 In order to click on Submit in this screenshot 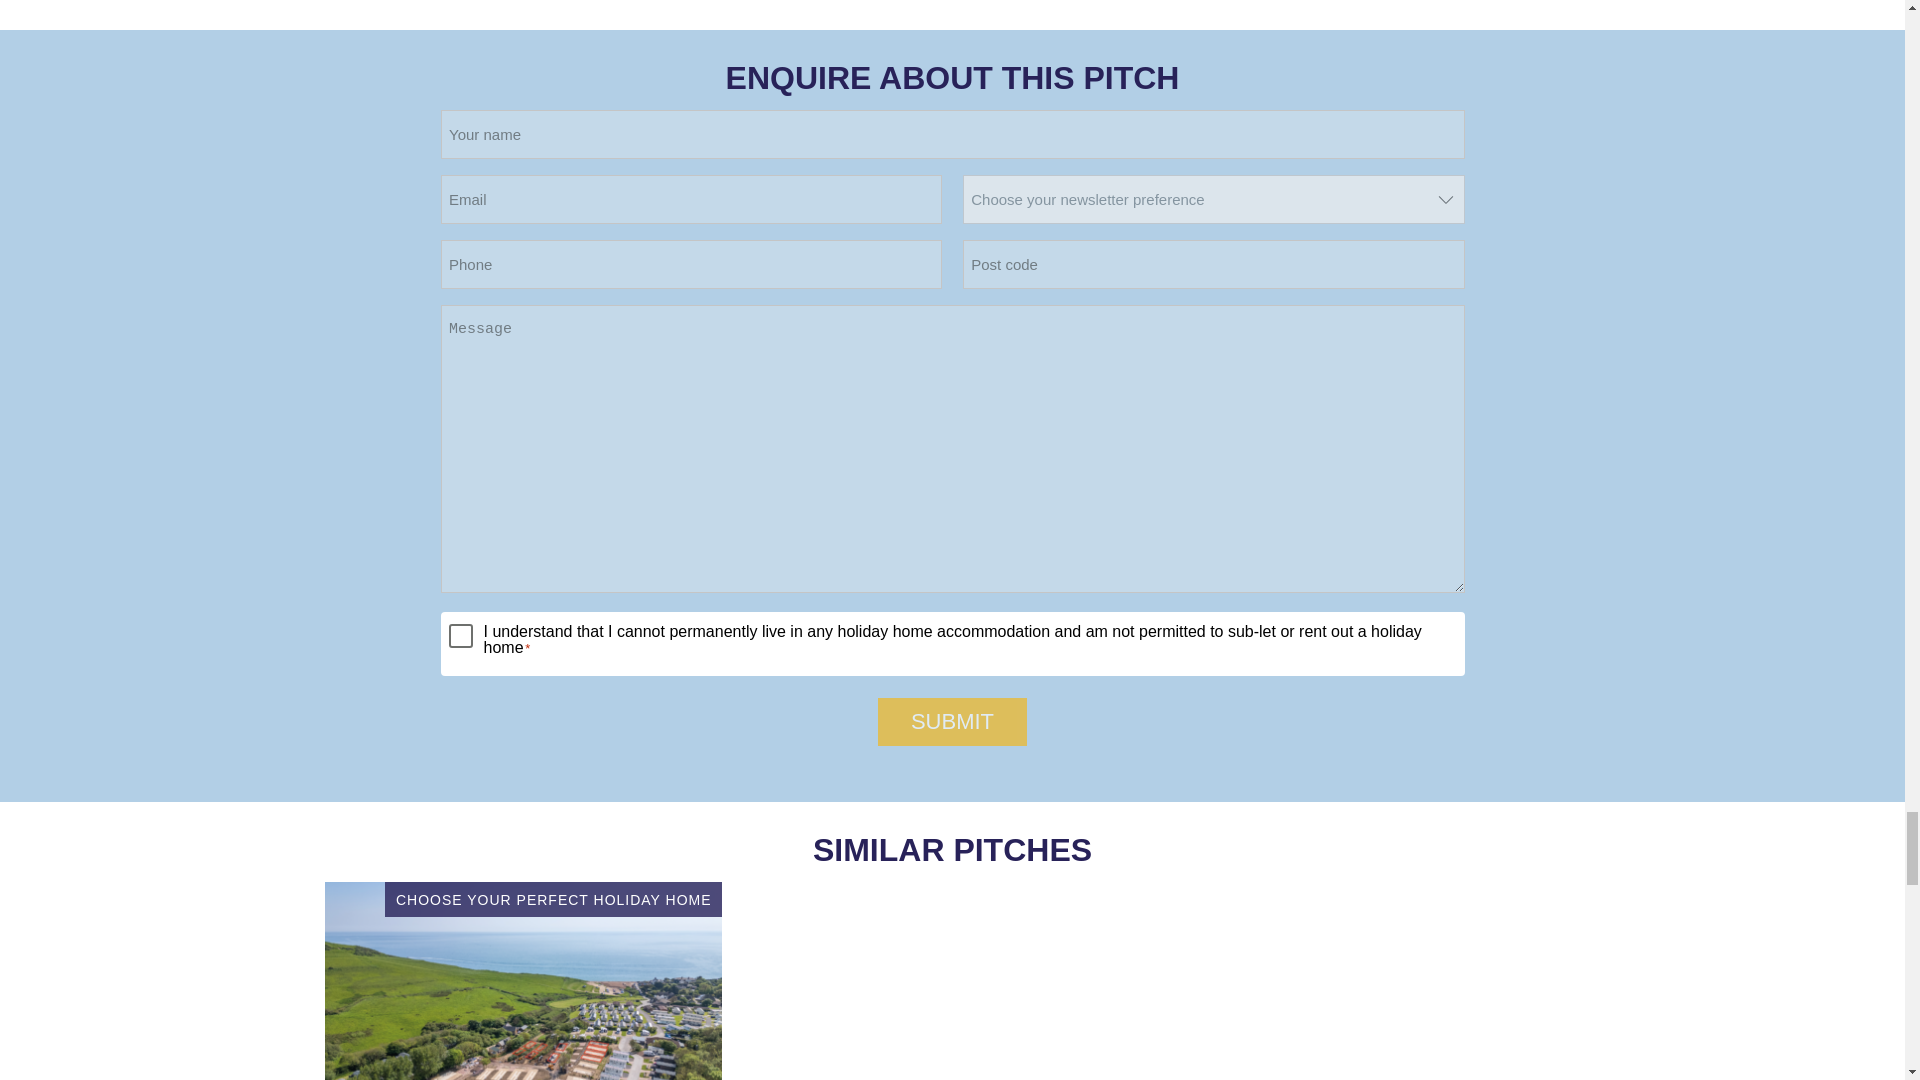, I will do `click(952, 722)`.